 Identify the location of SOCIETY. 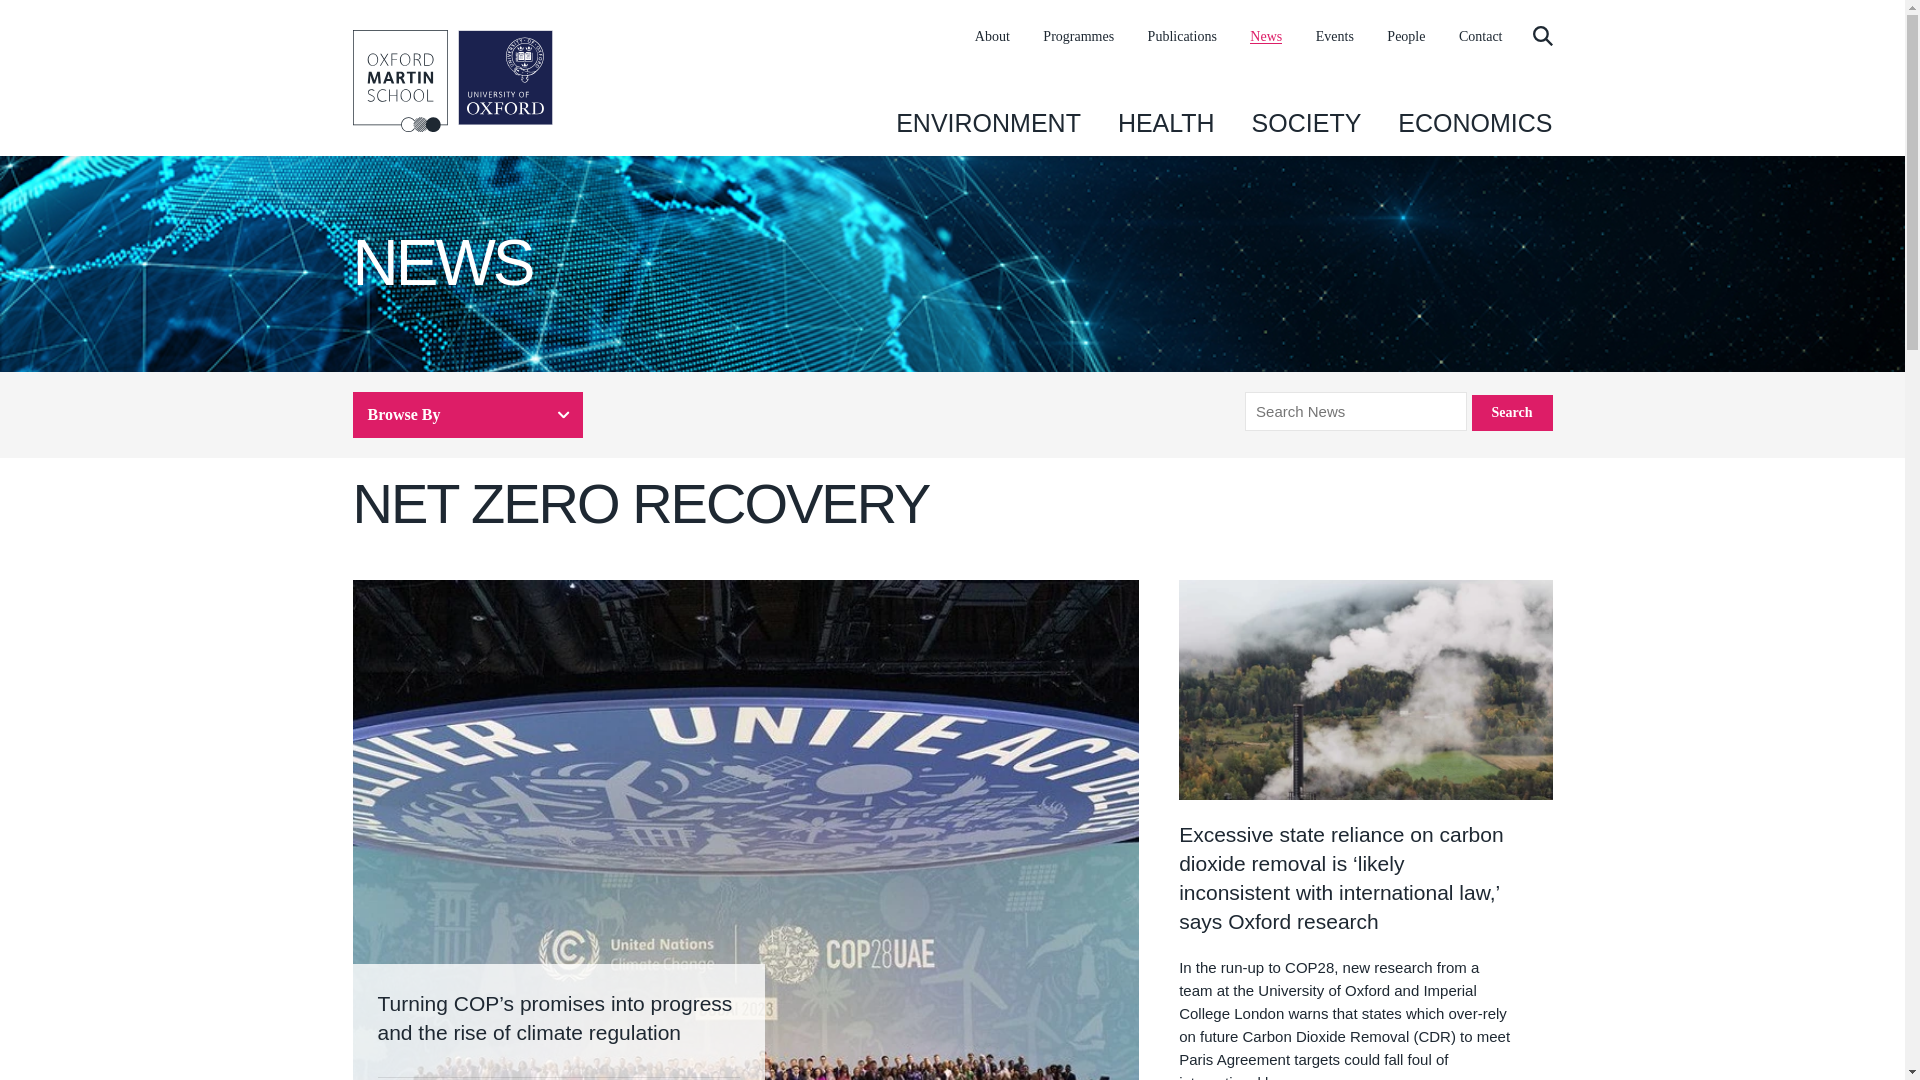
(1306, 122).